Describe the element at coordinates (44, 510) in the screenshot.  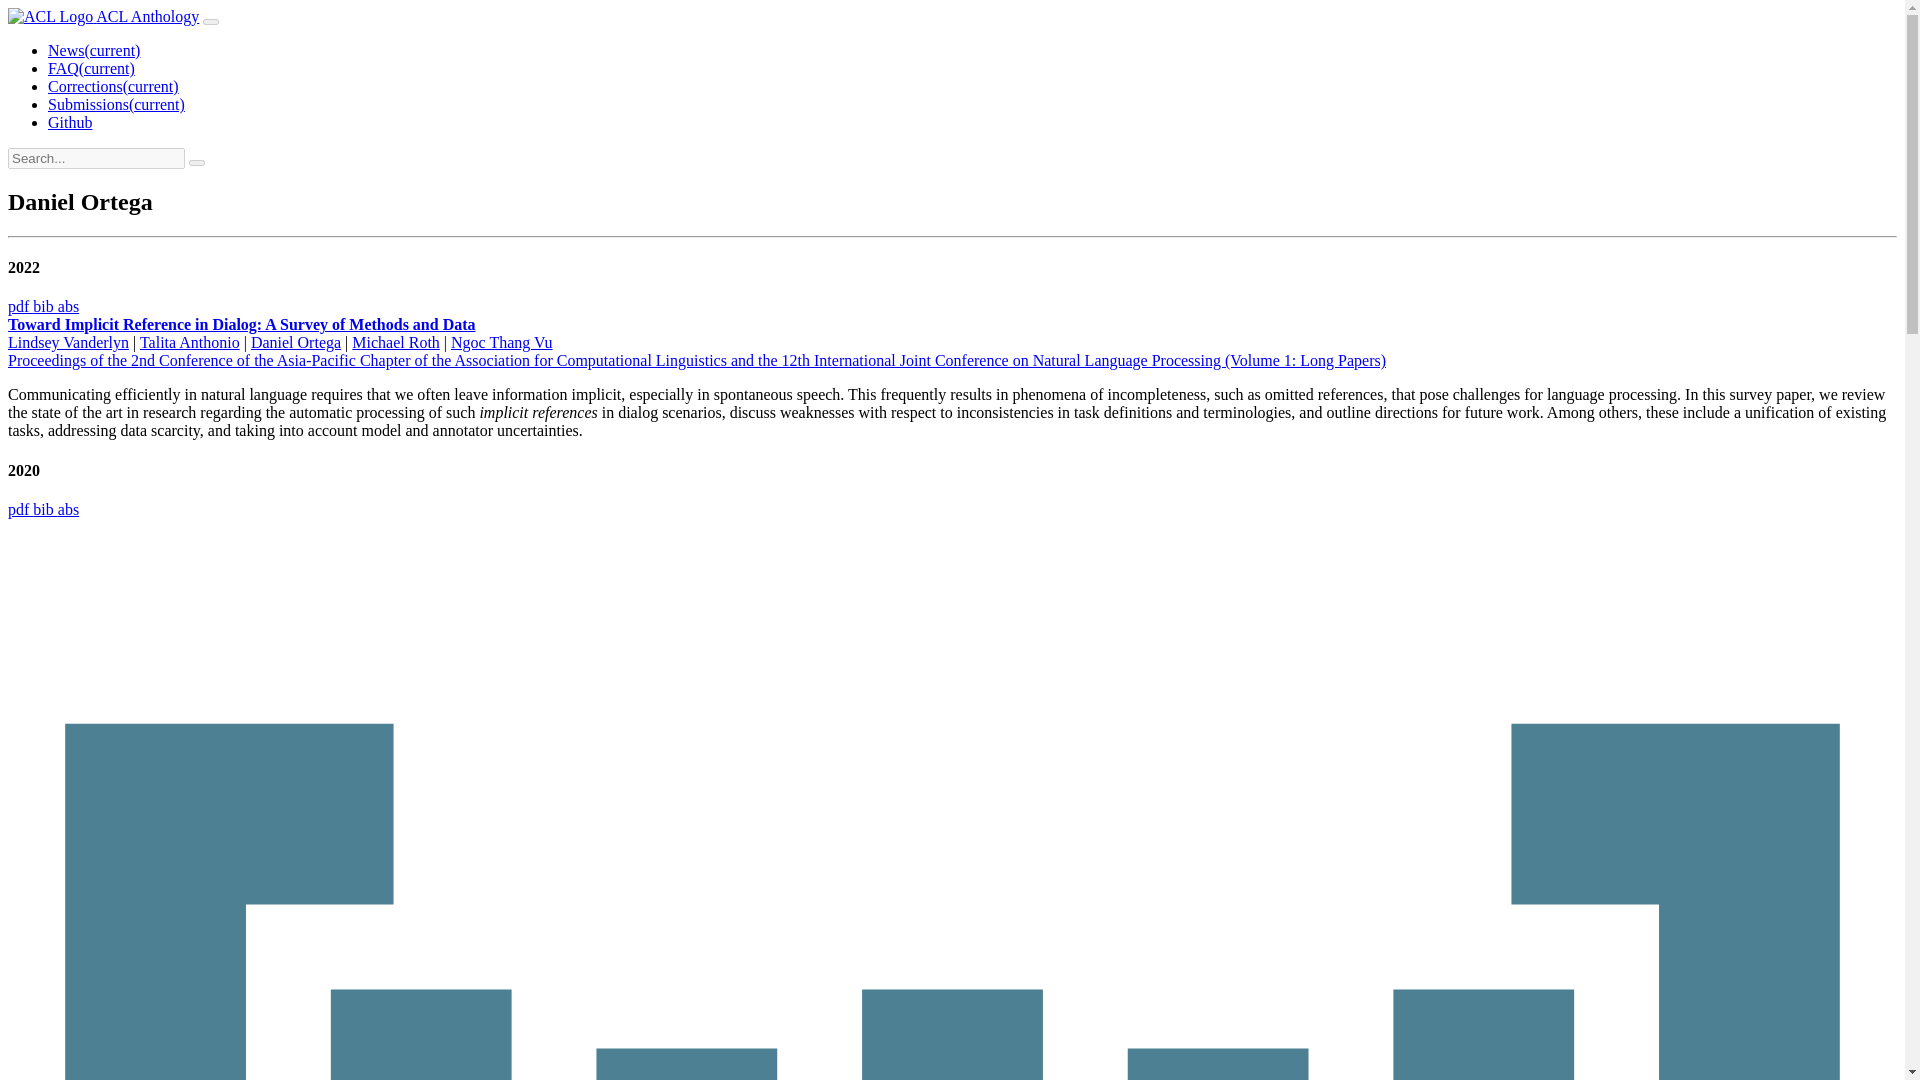
I see `Export to BibTeX` at that location.